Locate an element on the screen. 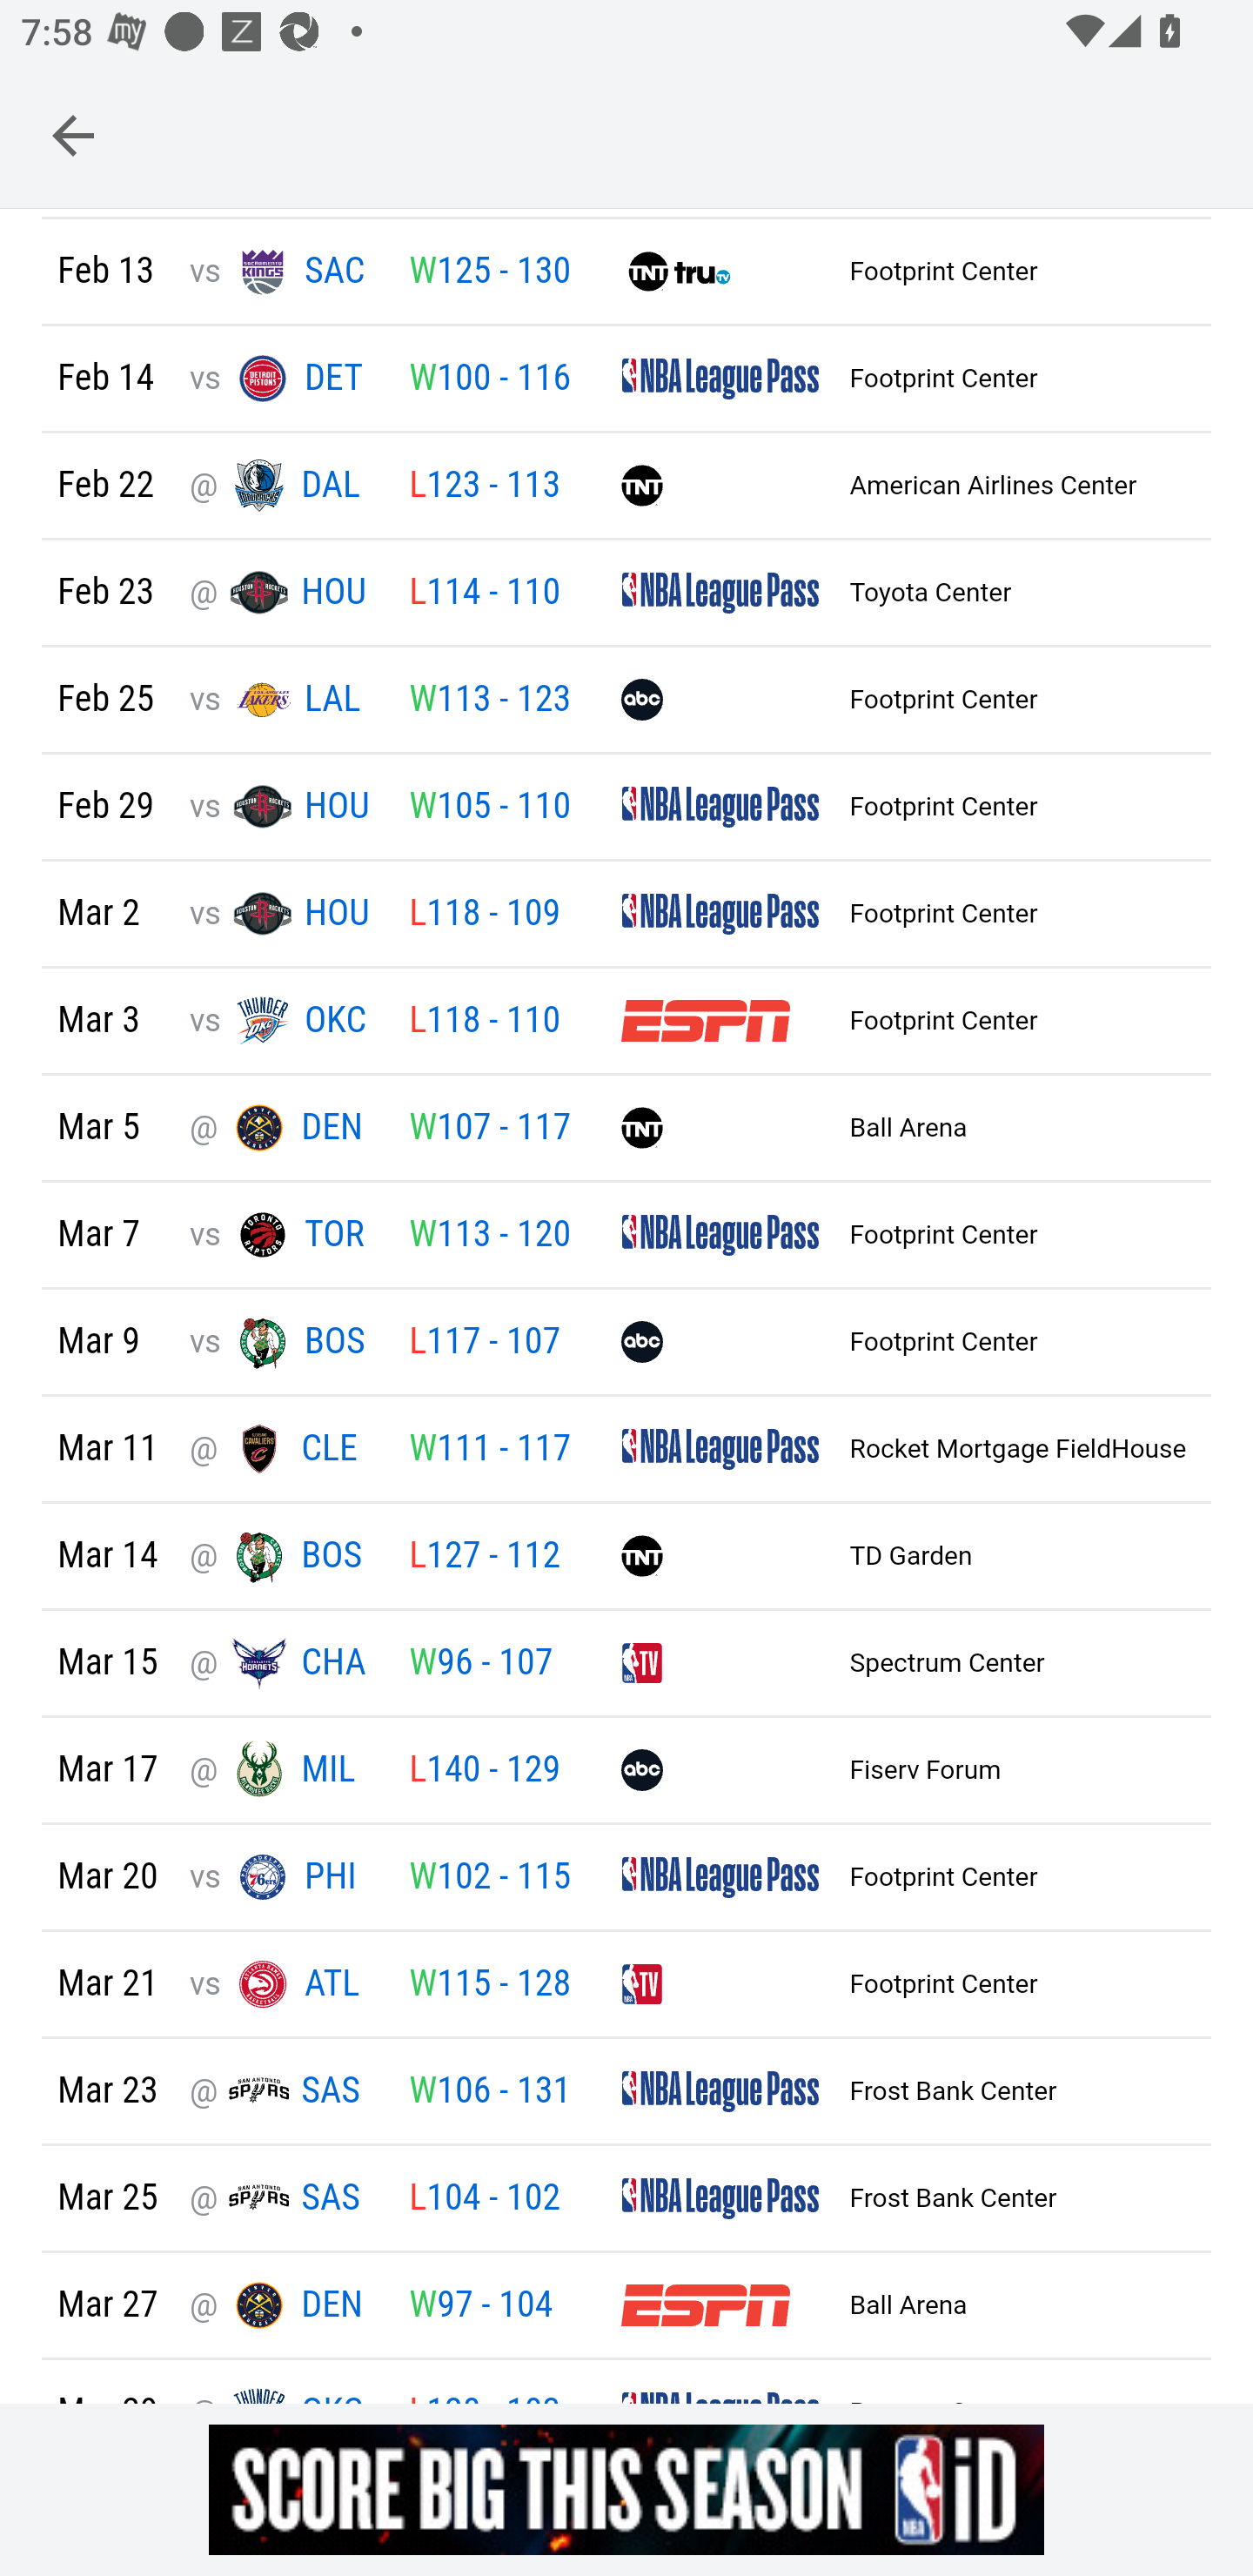 The image size is (1253, 2576). vs TOR Logo TOR vs TOR Logo TOR is located at coordinates (283, 1236).